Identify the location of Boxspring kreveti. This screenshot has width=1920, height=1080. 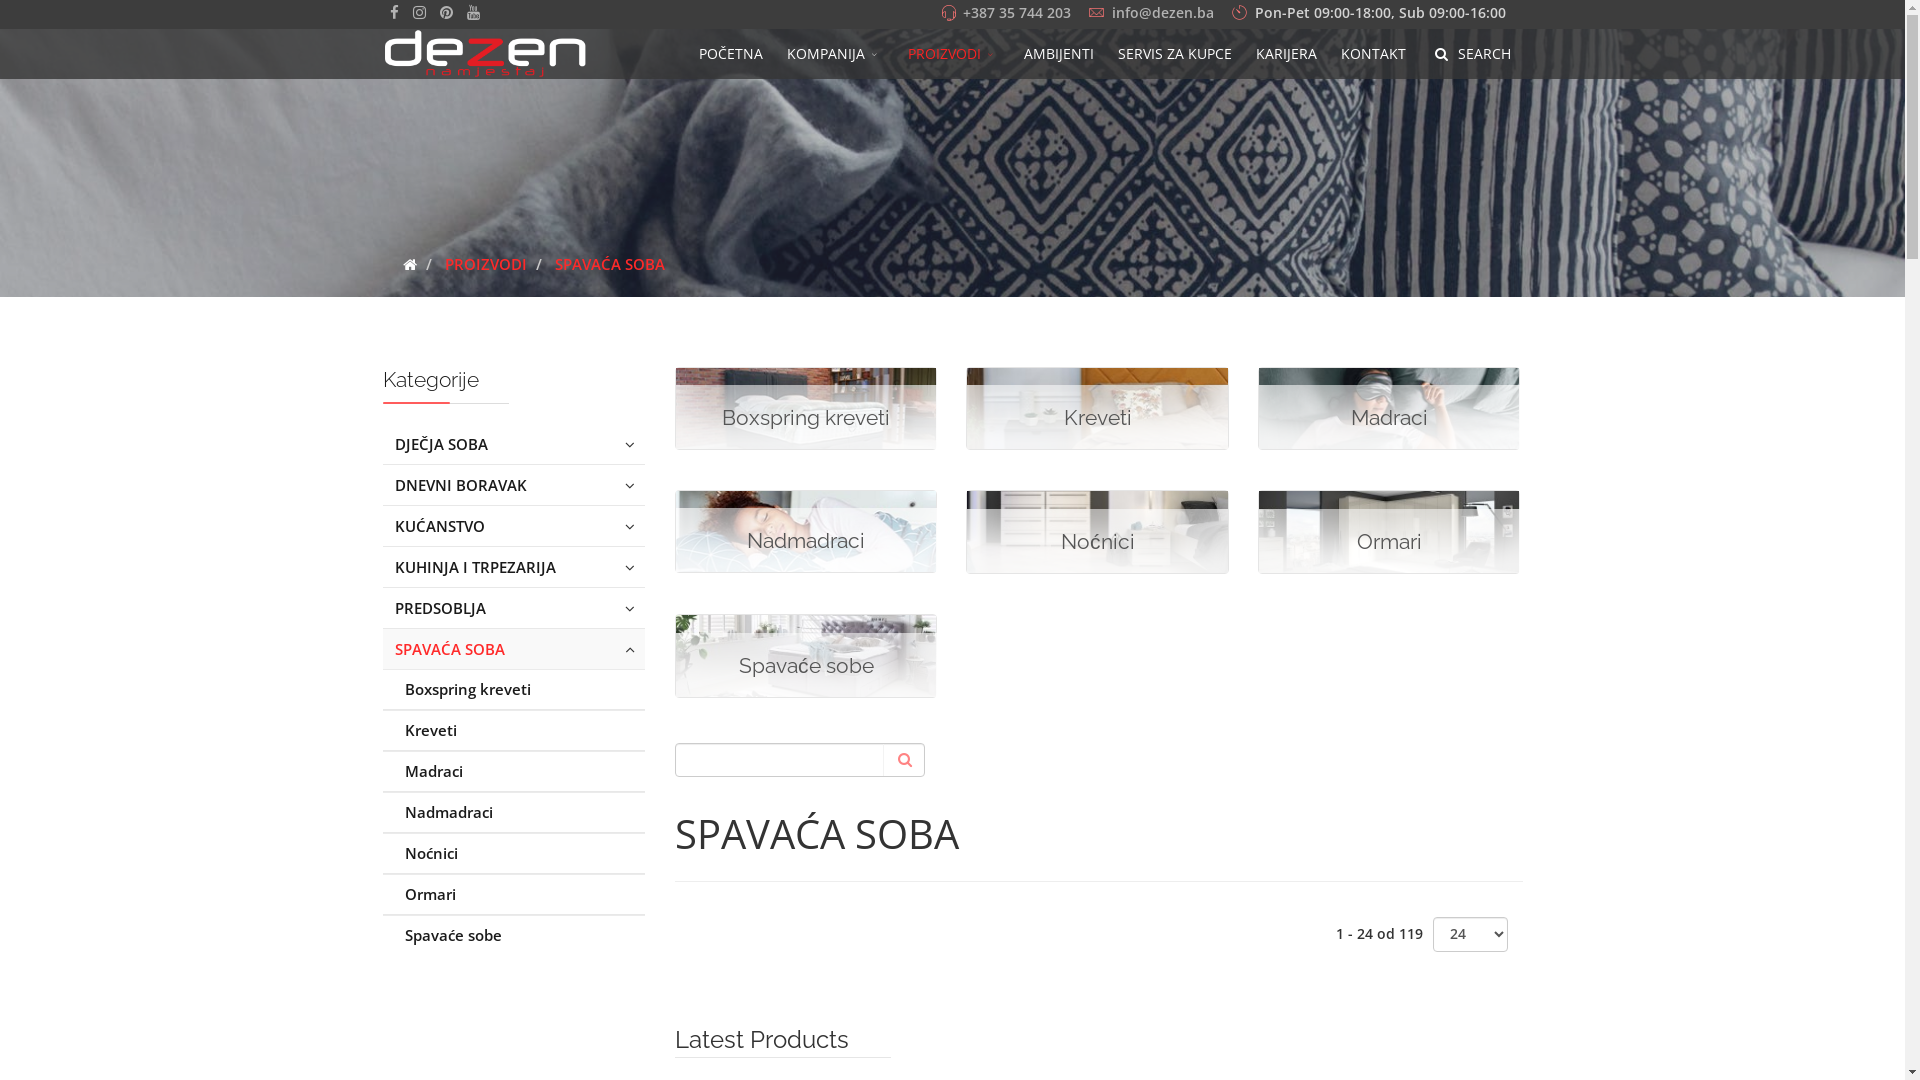
(514, 689).